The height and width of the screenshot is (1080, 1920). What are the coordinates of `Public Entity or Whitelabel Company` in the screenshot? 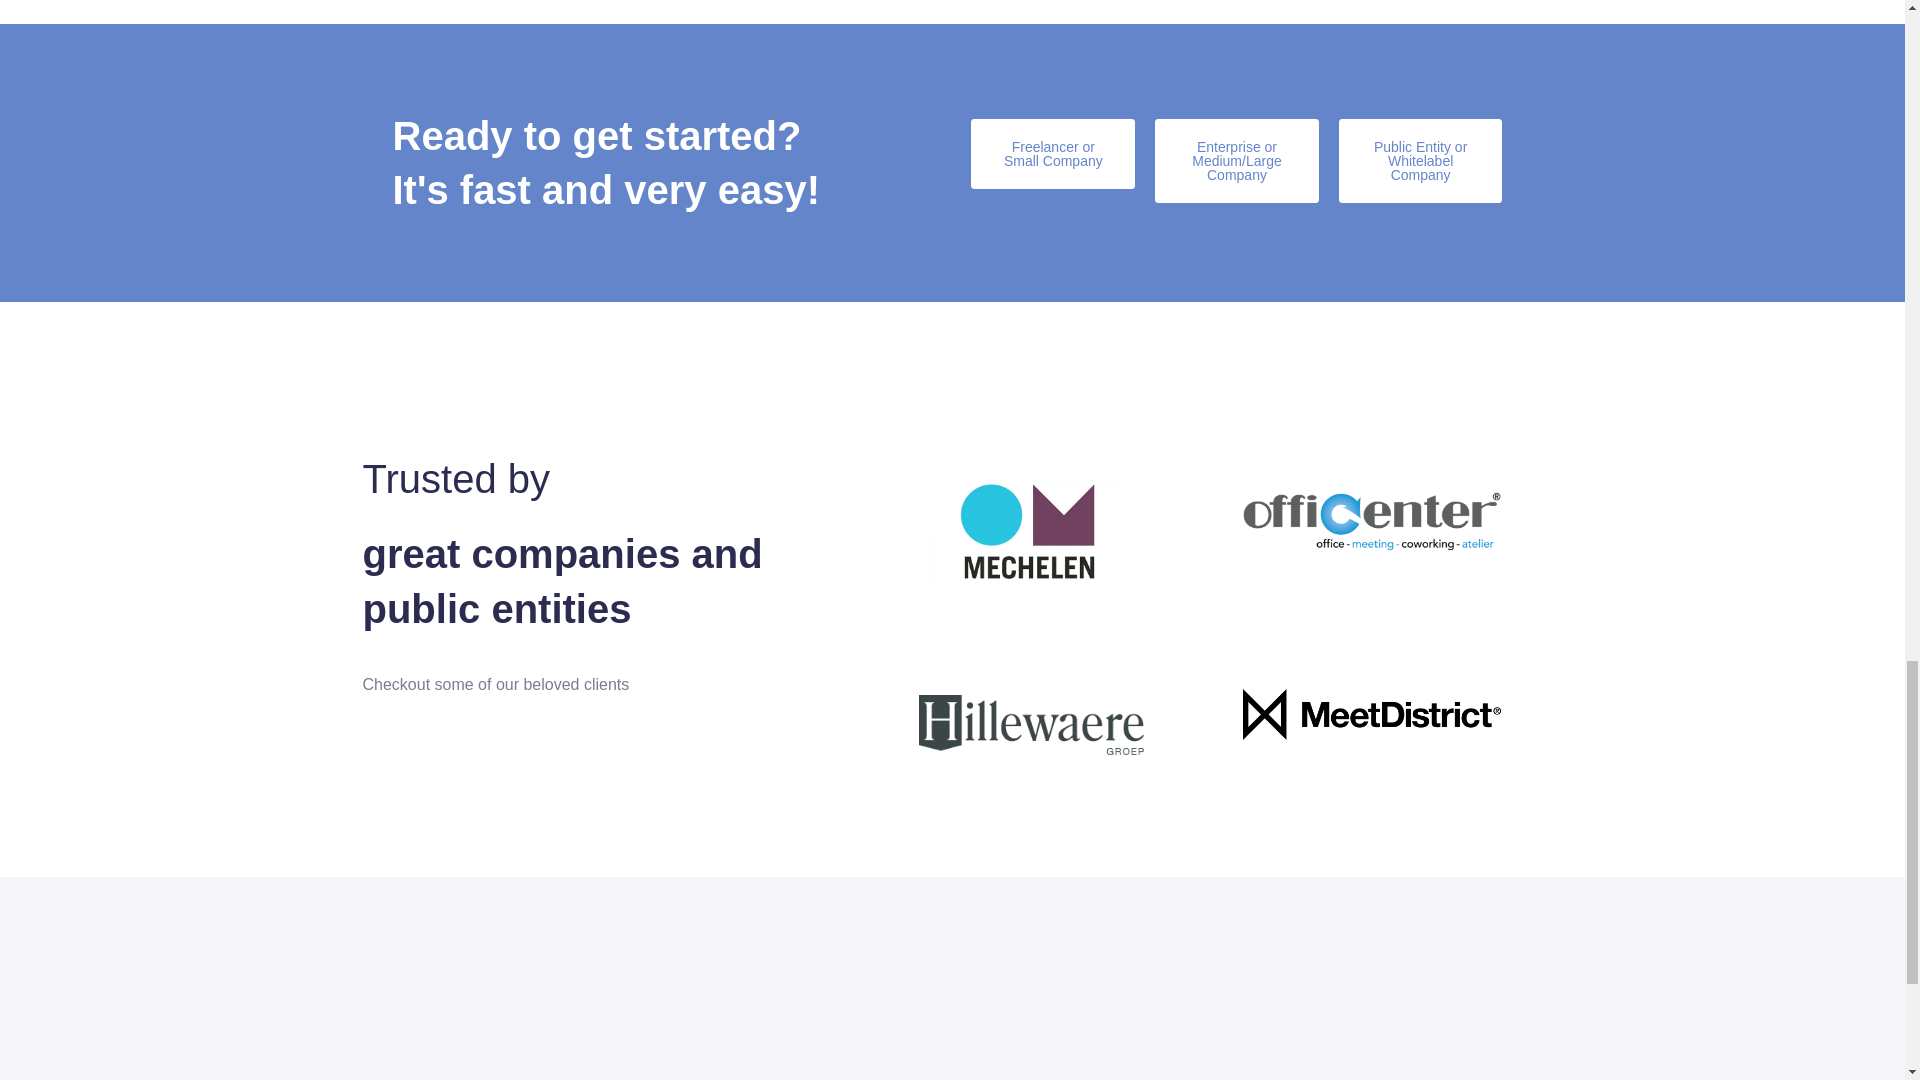 It's located at (1420, 160).